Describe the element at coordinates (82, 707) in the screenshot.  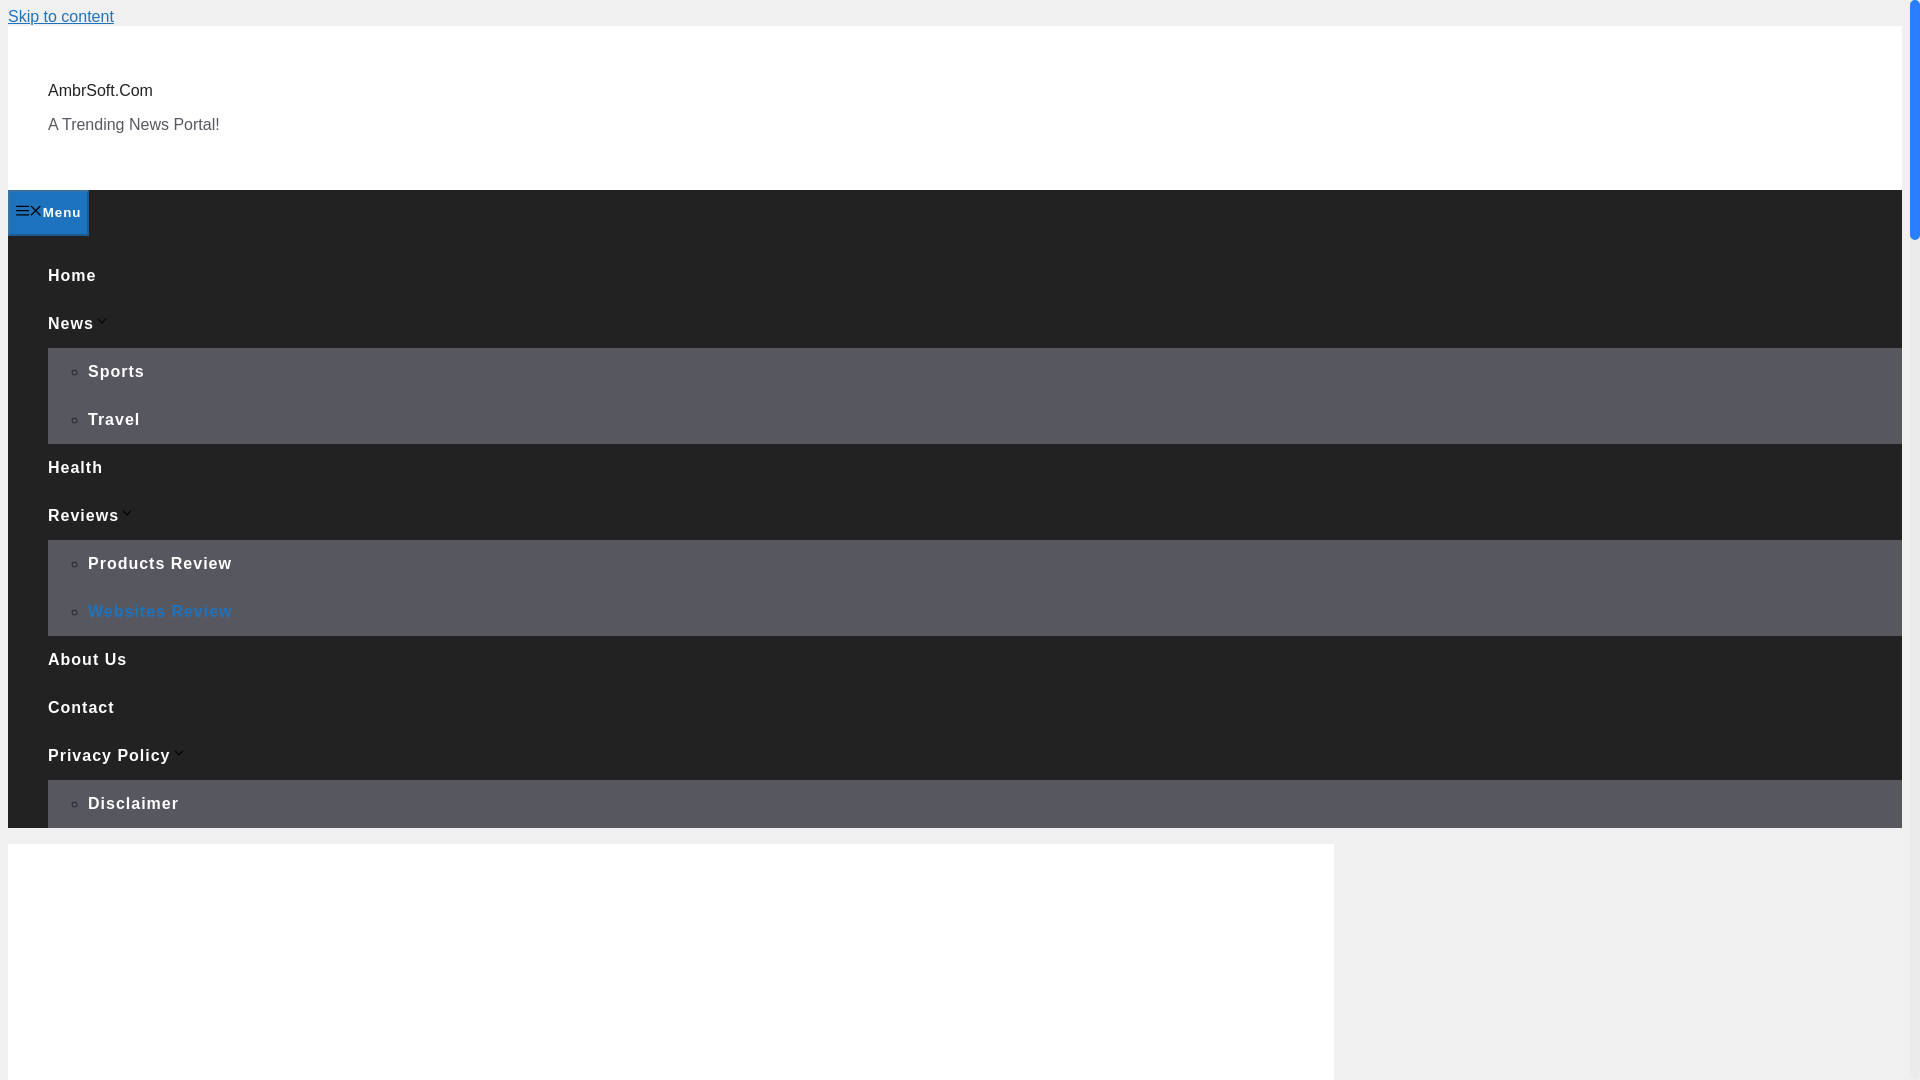
I see `Contact` at that location.